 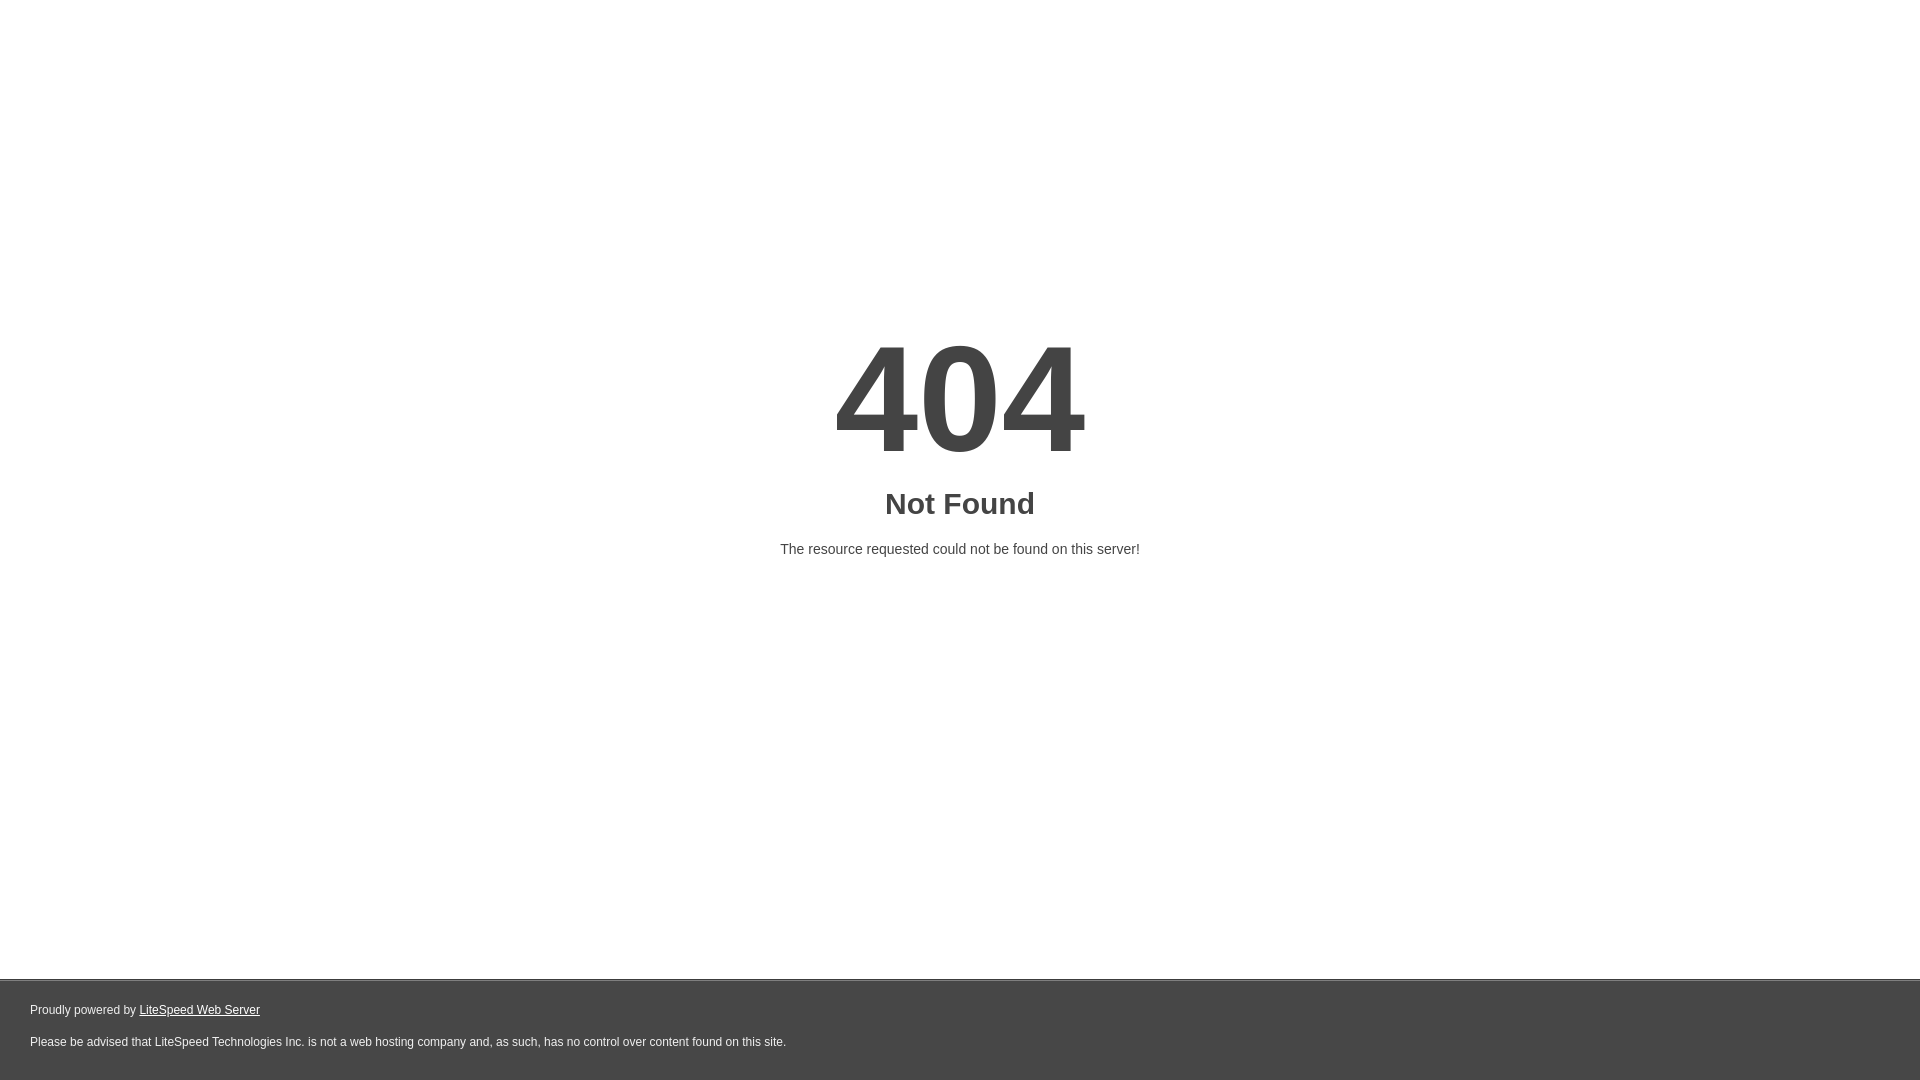 I want to click on LiteSpeed Web Server, so click(x=200, y=1010).